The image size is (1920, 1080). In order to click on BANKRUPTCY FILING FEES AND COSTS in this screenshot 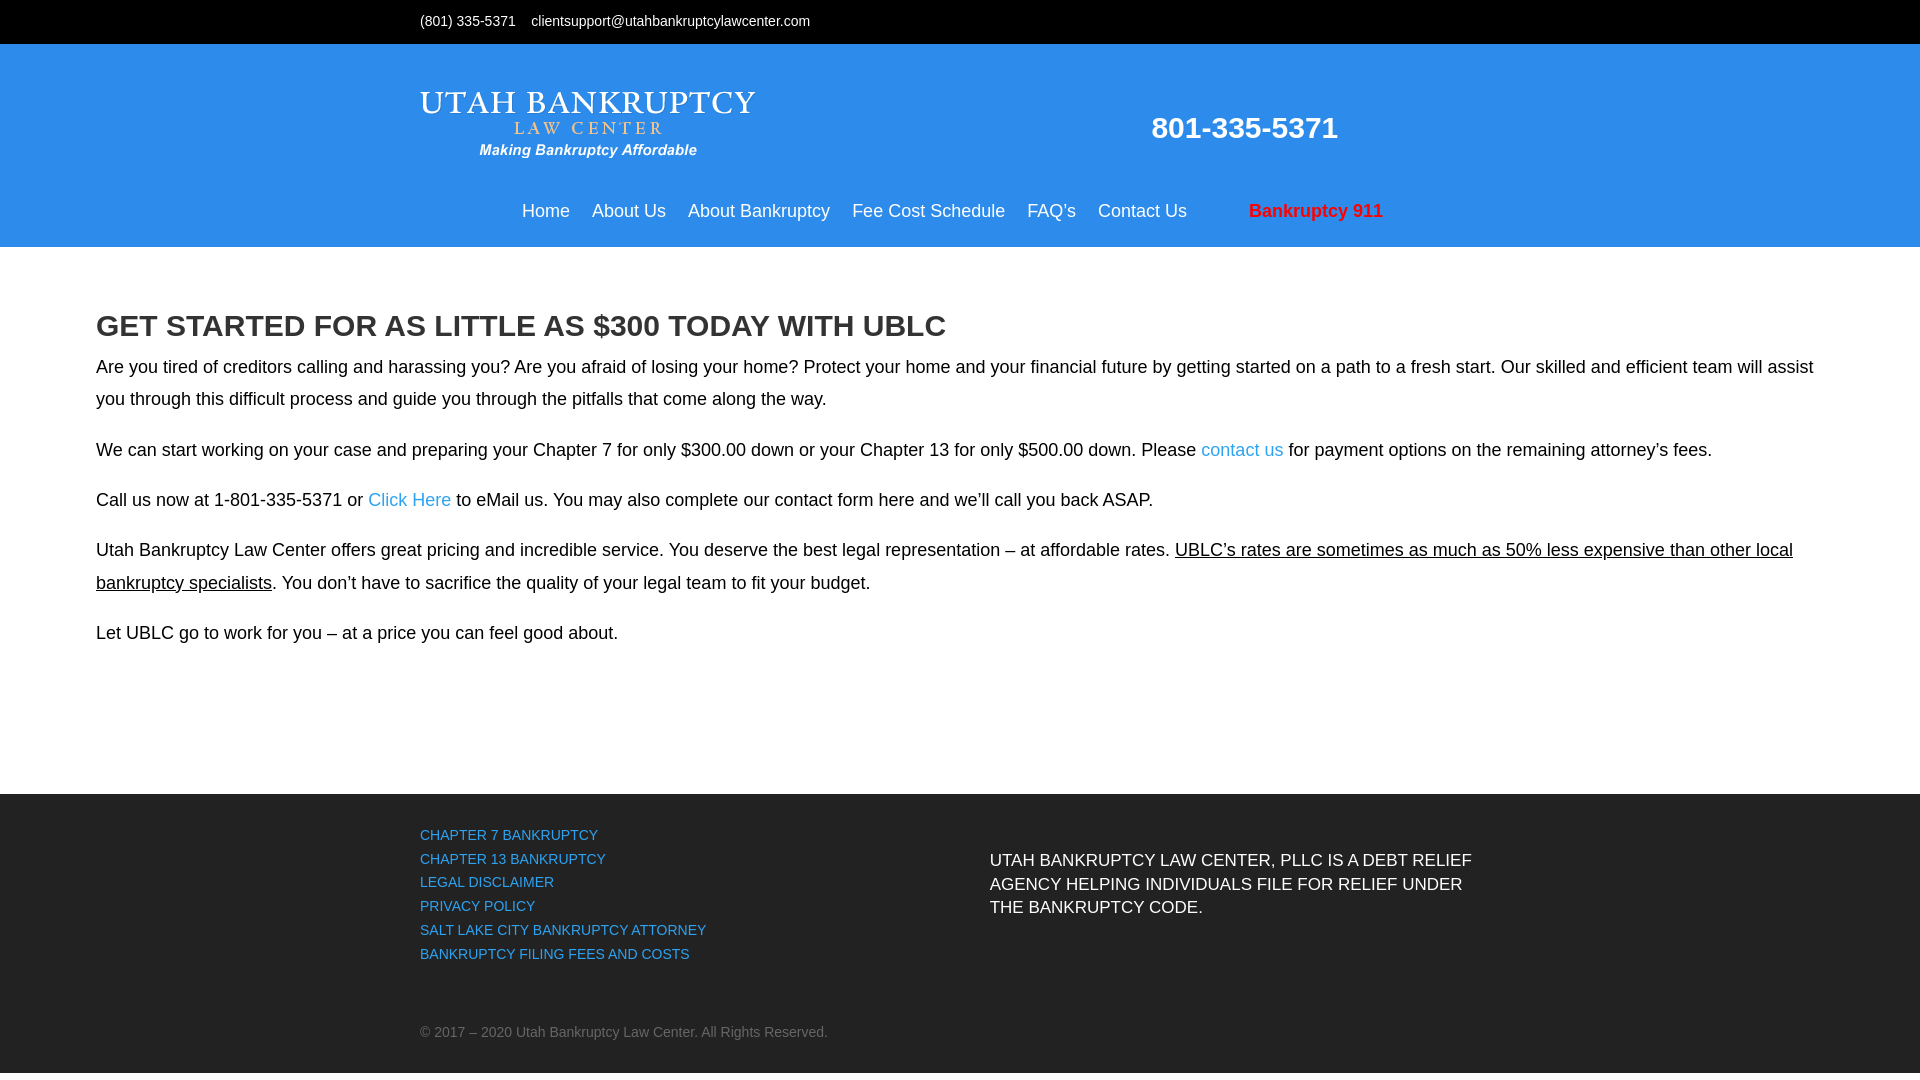, I will do `click(554, 954)`.